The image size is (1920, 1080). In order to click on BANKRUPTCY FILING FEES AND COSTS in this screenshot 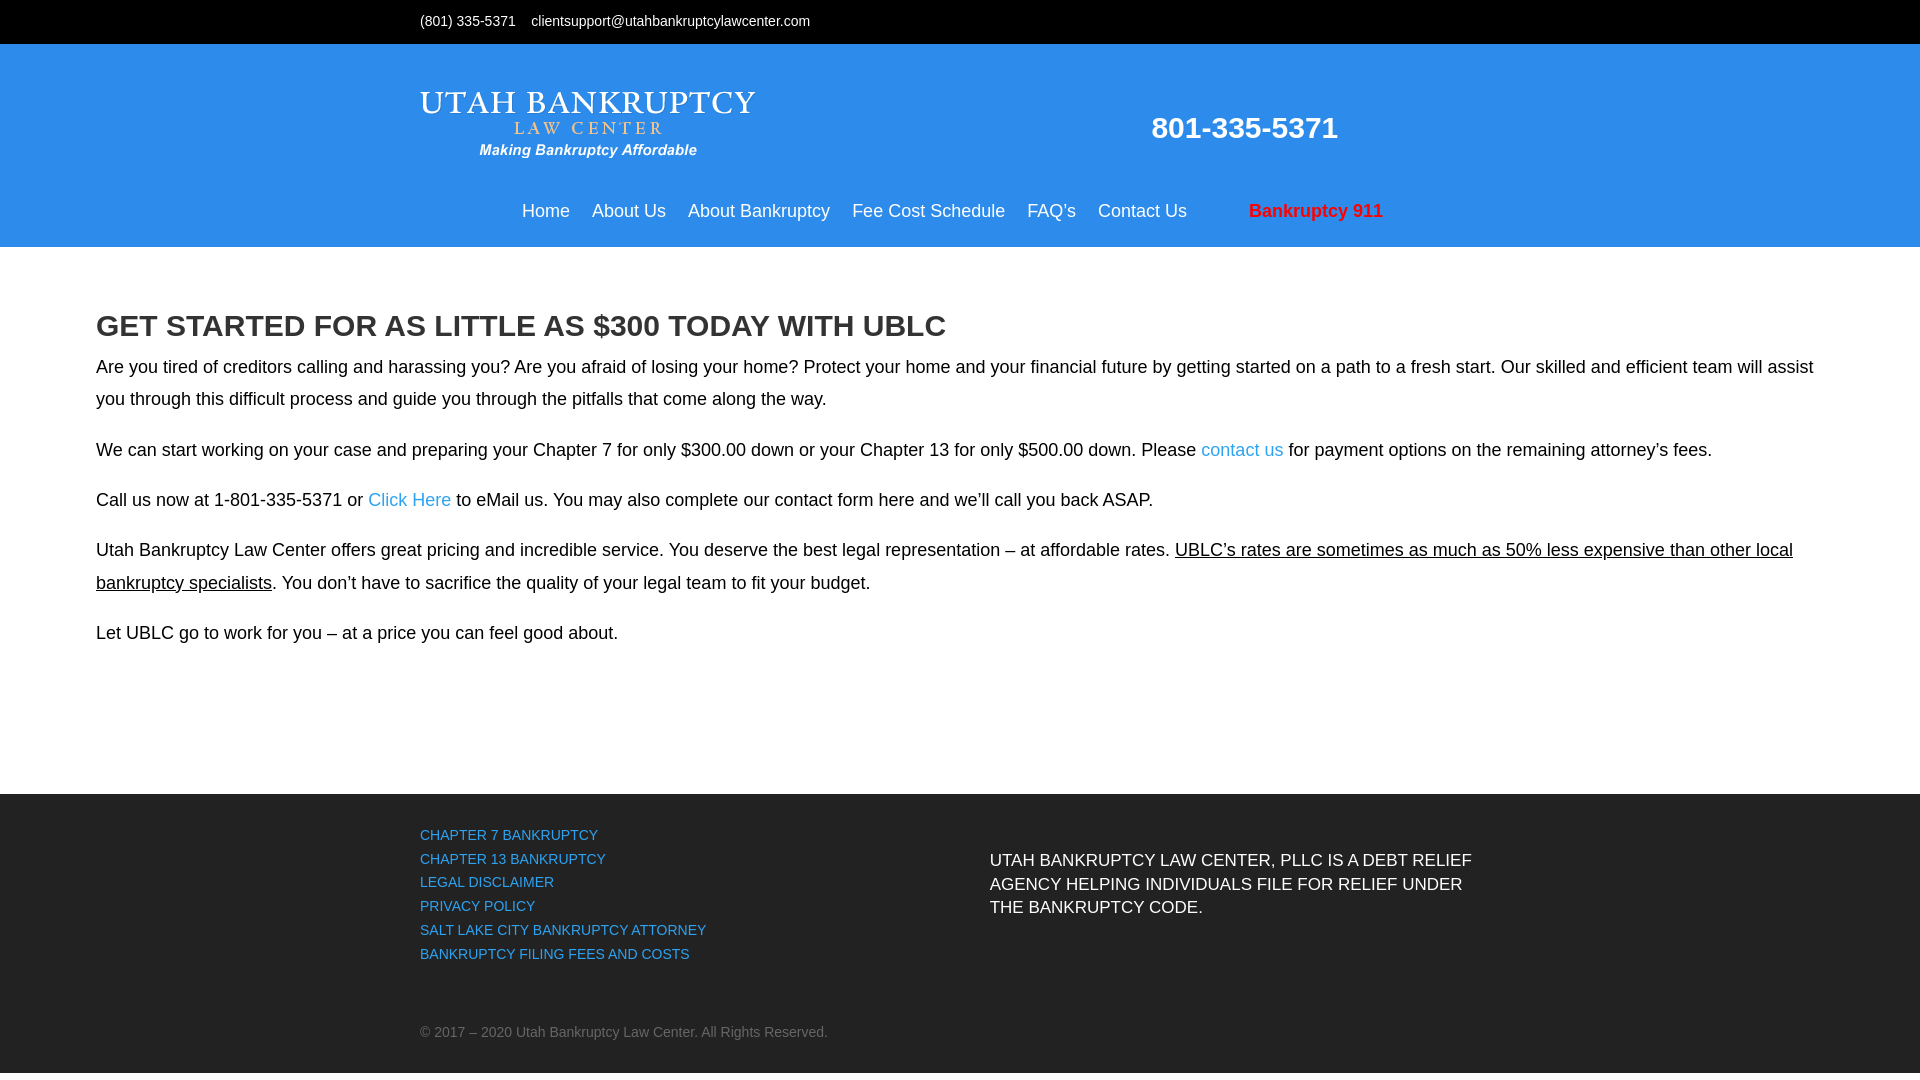, I will do `click(554, 954)`.